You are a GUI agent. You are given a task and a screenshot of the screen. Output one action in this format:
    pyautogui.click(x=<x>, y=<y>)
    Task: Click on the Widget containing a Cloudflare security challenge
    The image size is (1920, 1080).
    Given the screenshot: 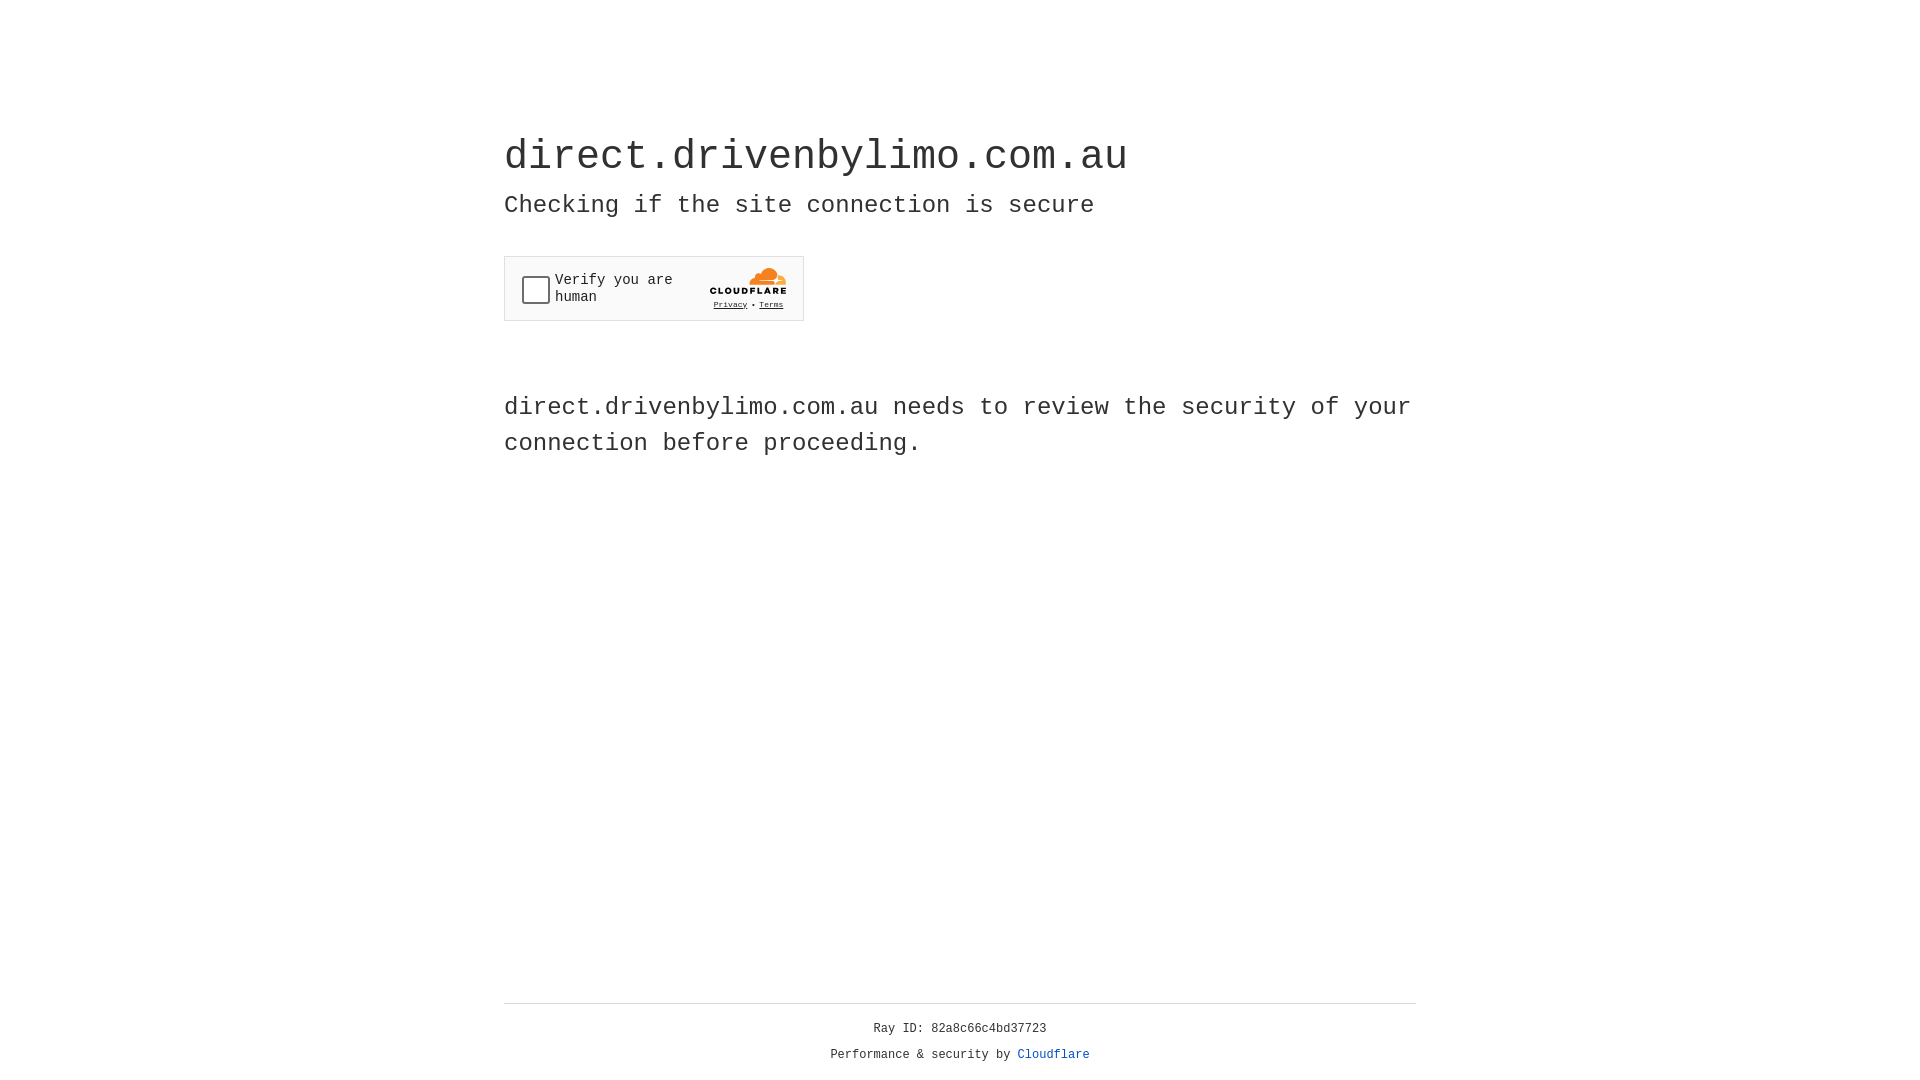 What is the action you would take?
    pyautogui.click(x=654, y=288)
    